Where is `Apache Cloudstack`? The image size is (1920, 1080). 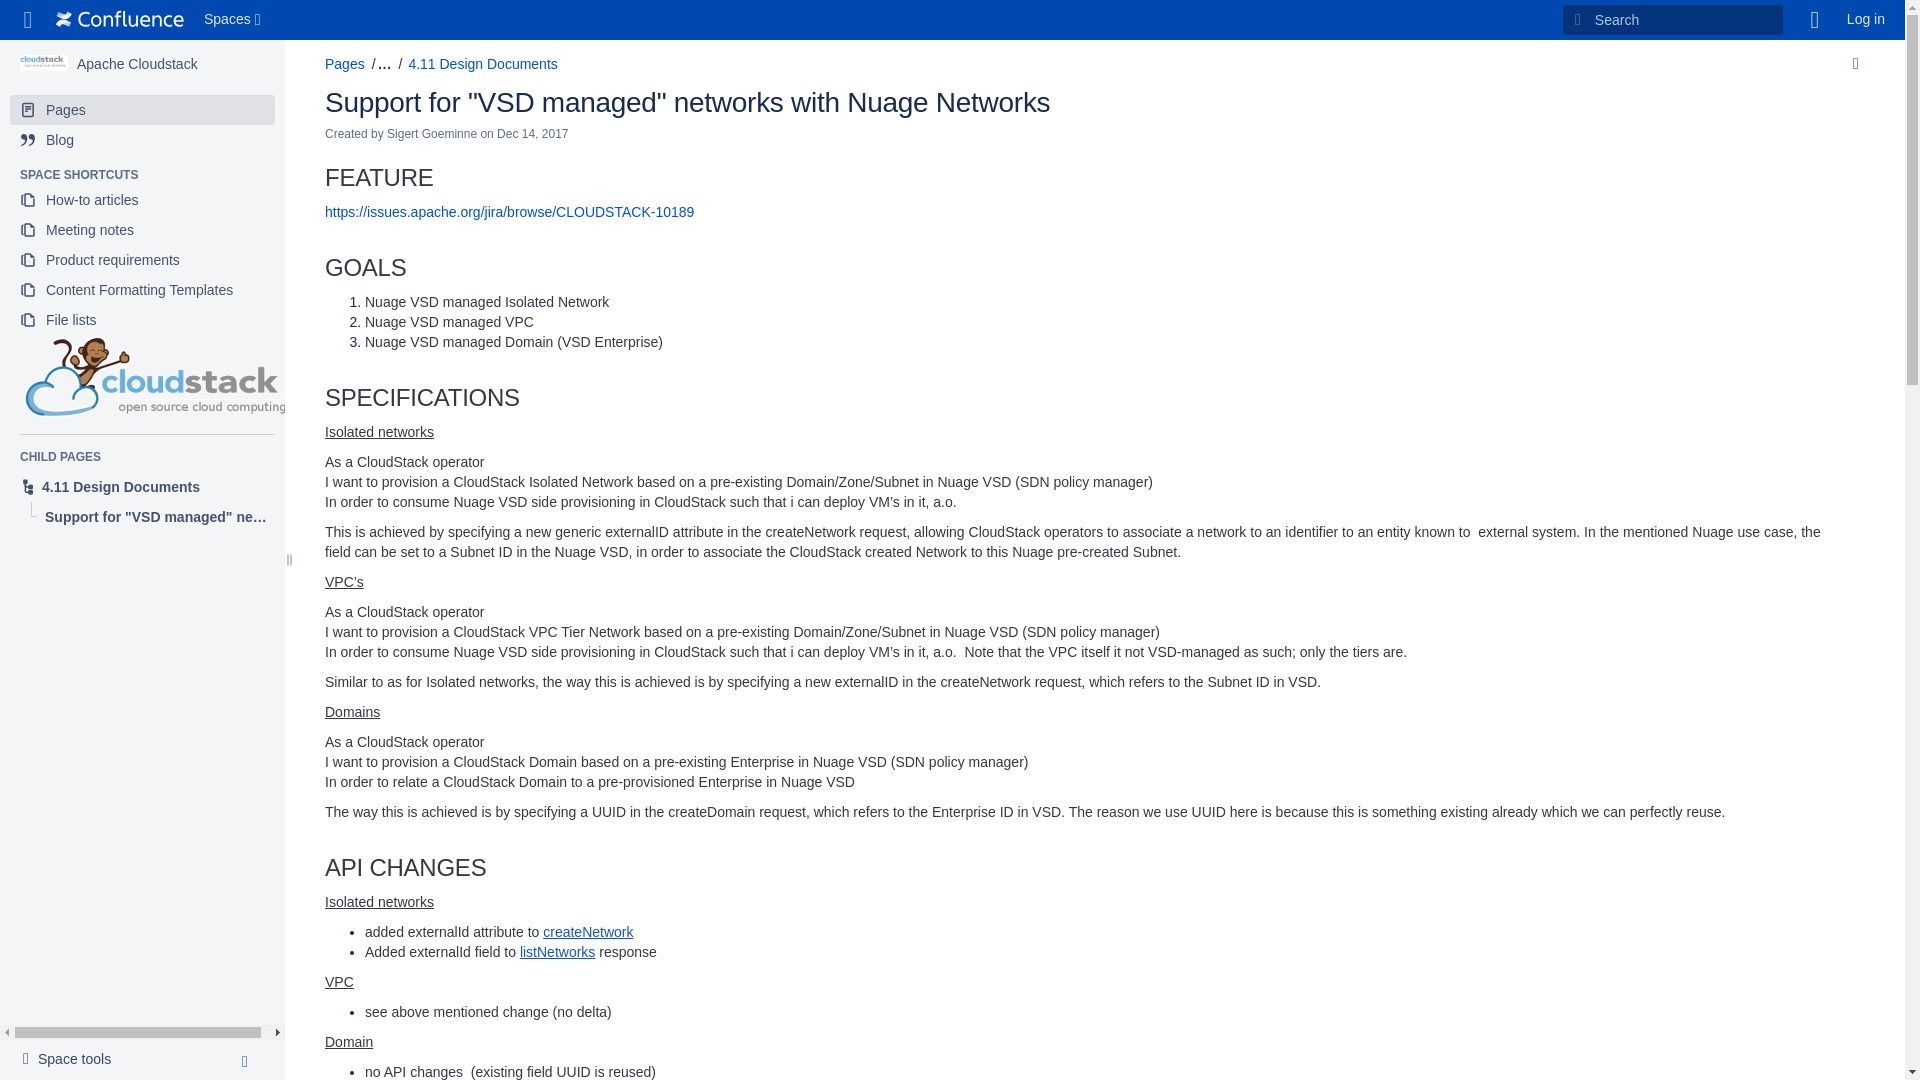
Apache Cloudstack is located at coordinates (72, 1060).